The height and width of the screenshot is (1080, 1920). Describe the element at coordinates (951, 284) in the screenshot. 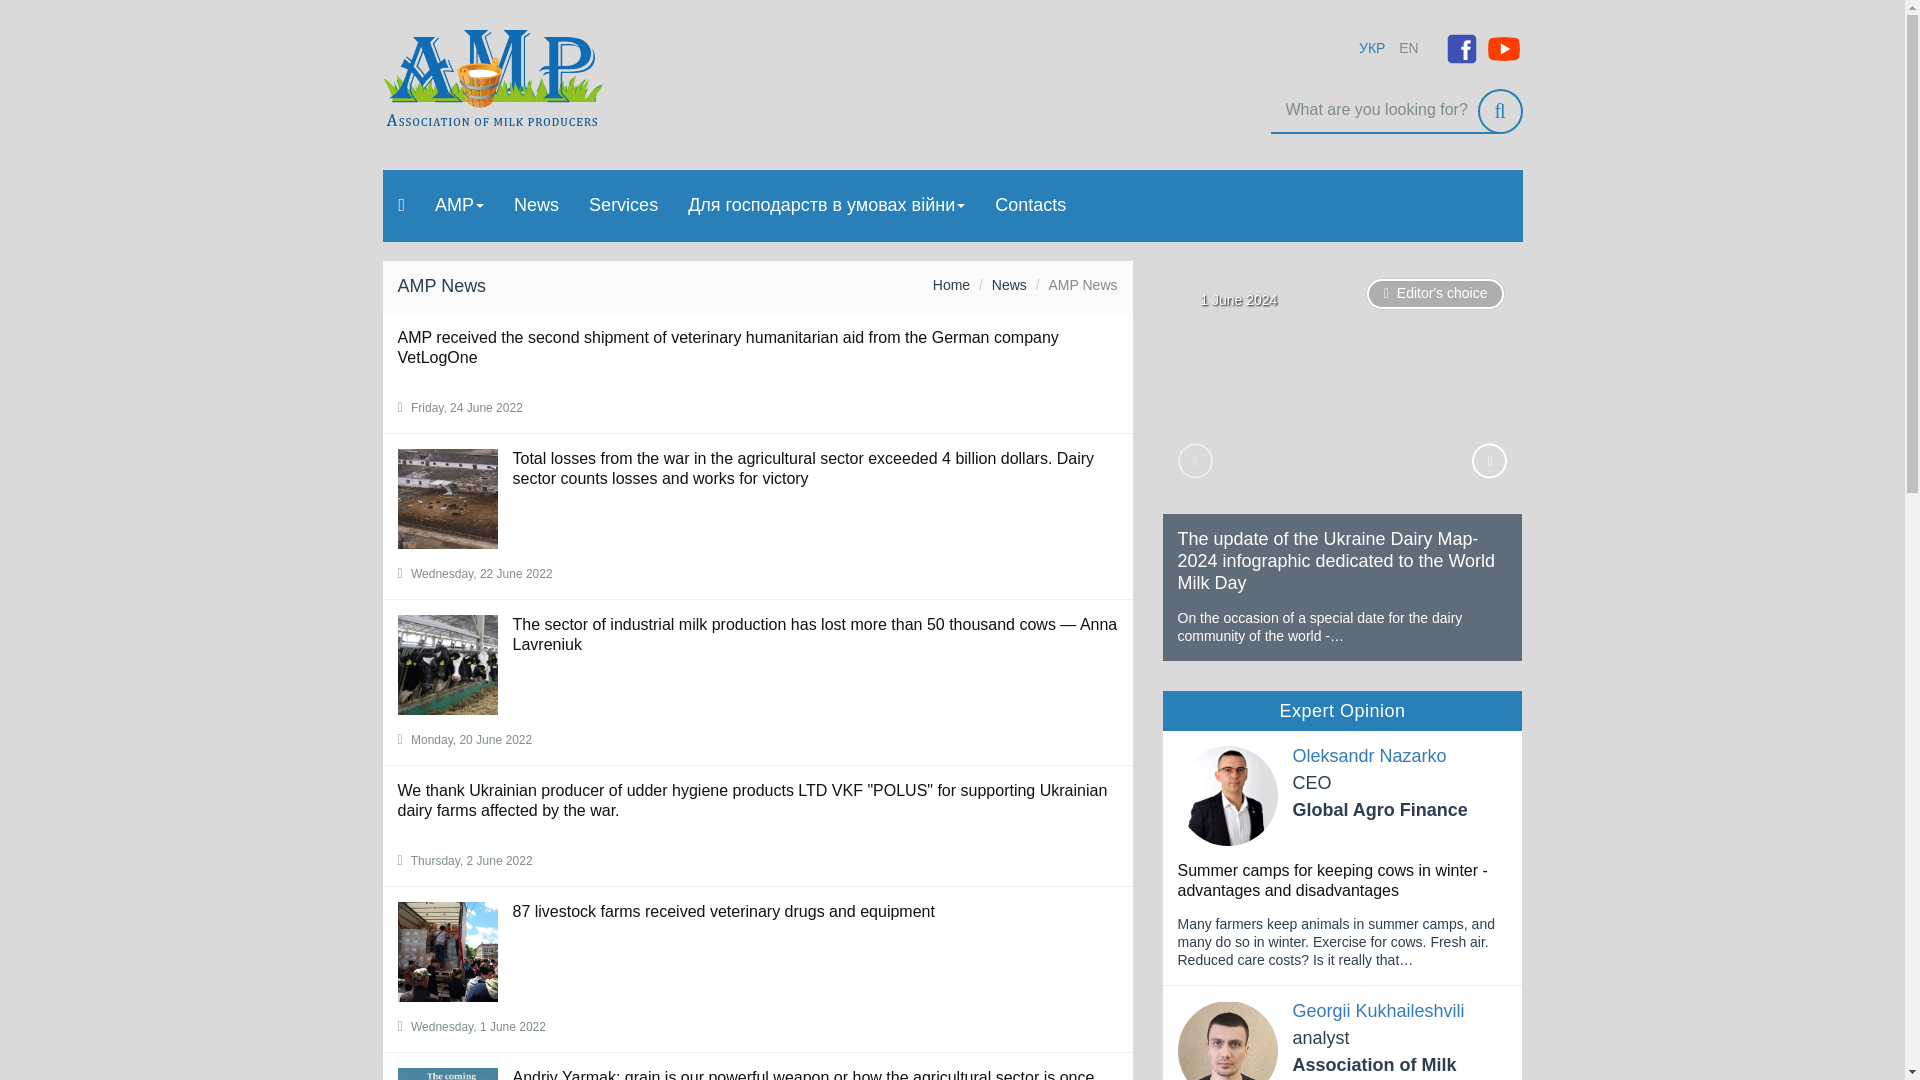

I see `Home` at that location.